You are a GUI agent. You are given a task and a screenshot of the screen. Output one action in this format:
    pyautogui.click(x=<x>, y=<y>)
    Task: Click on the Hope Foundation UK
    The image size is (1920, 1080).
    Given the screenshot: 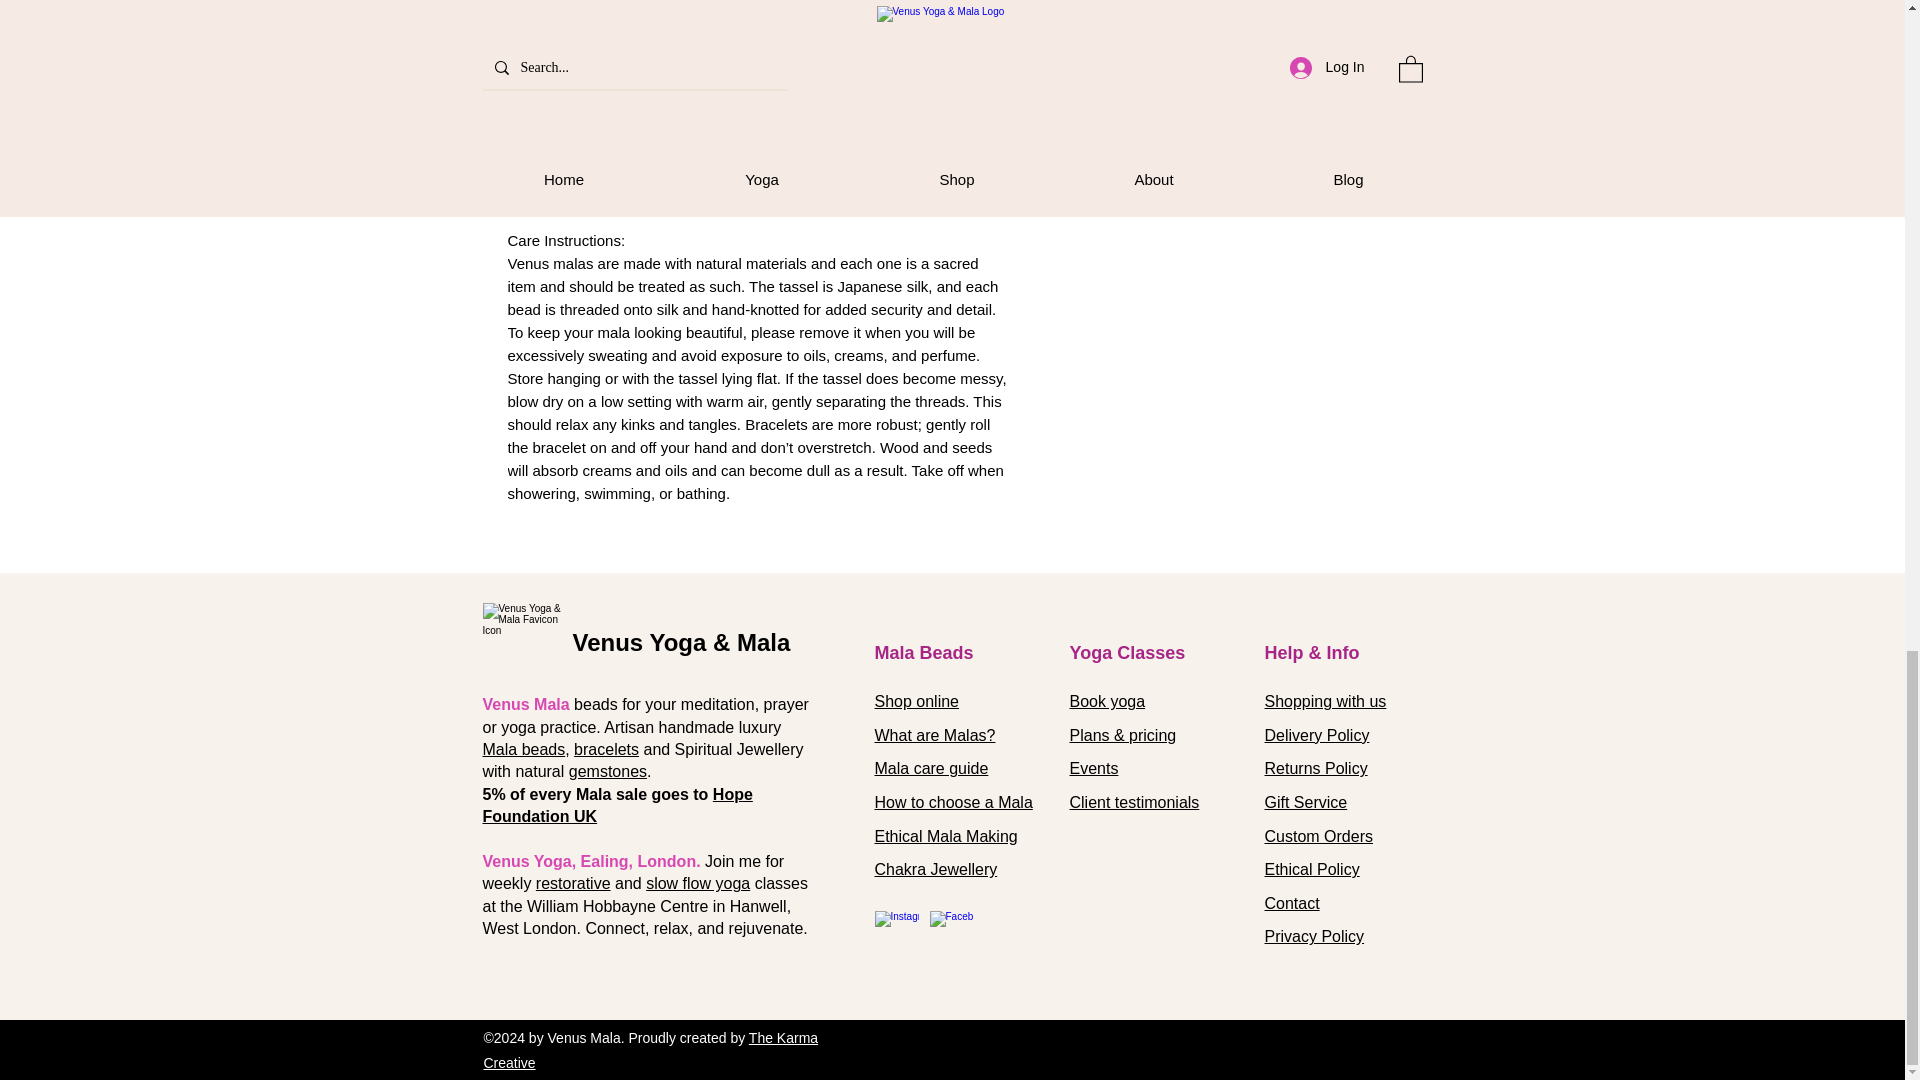 What is the action you would take?
    pyautogui.click(x=616, y=806)
    